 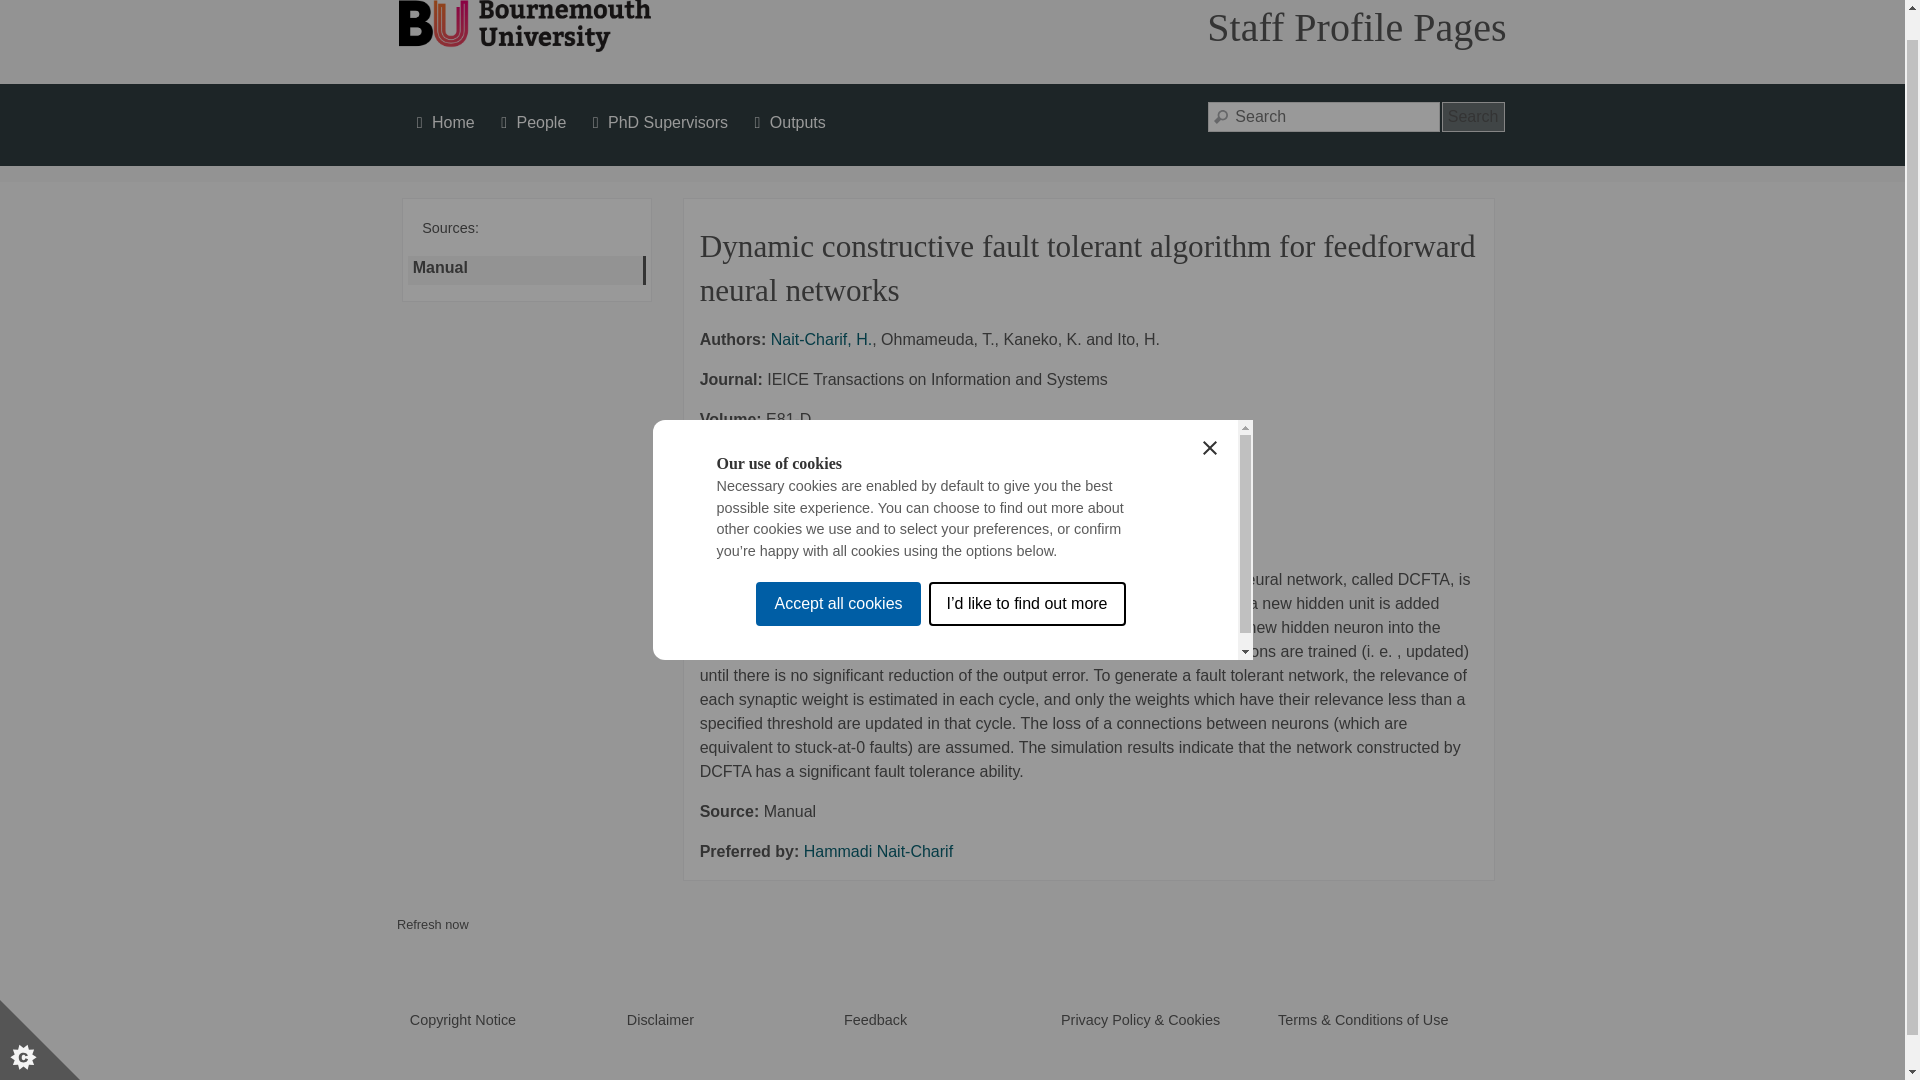 What do you see at coordinates (442, 122) in the screenshot?
I see `Home` at bounding box center [442, 122].